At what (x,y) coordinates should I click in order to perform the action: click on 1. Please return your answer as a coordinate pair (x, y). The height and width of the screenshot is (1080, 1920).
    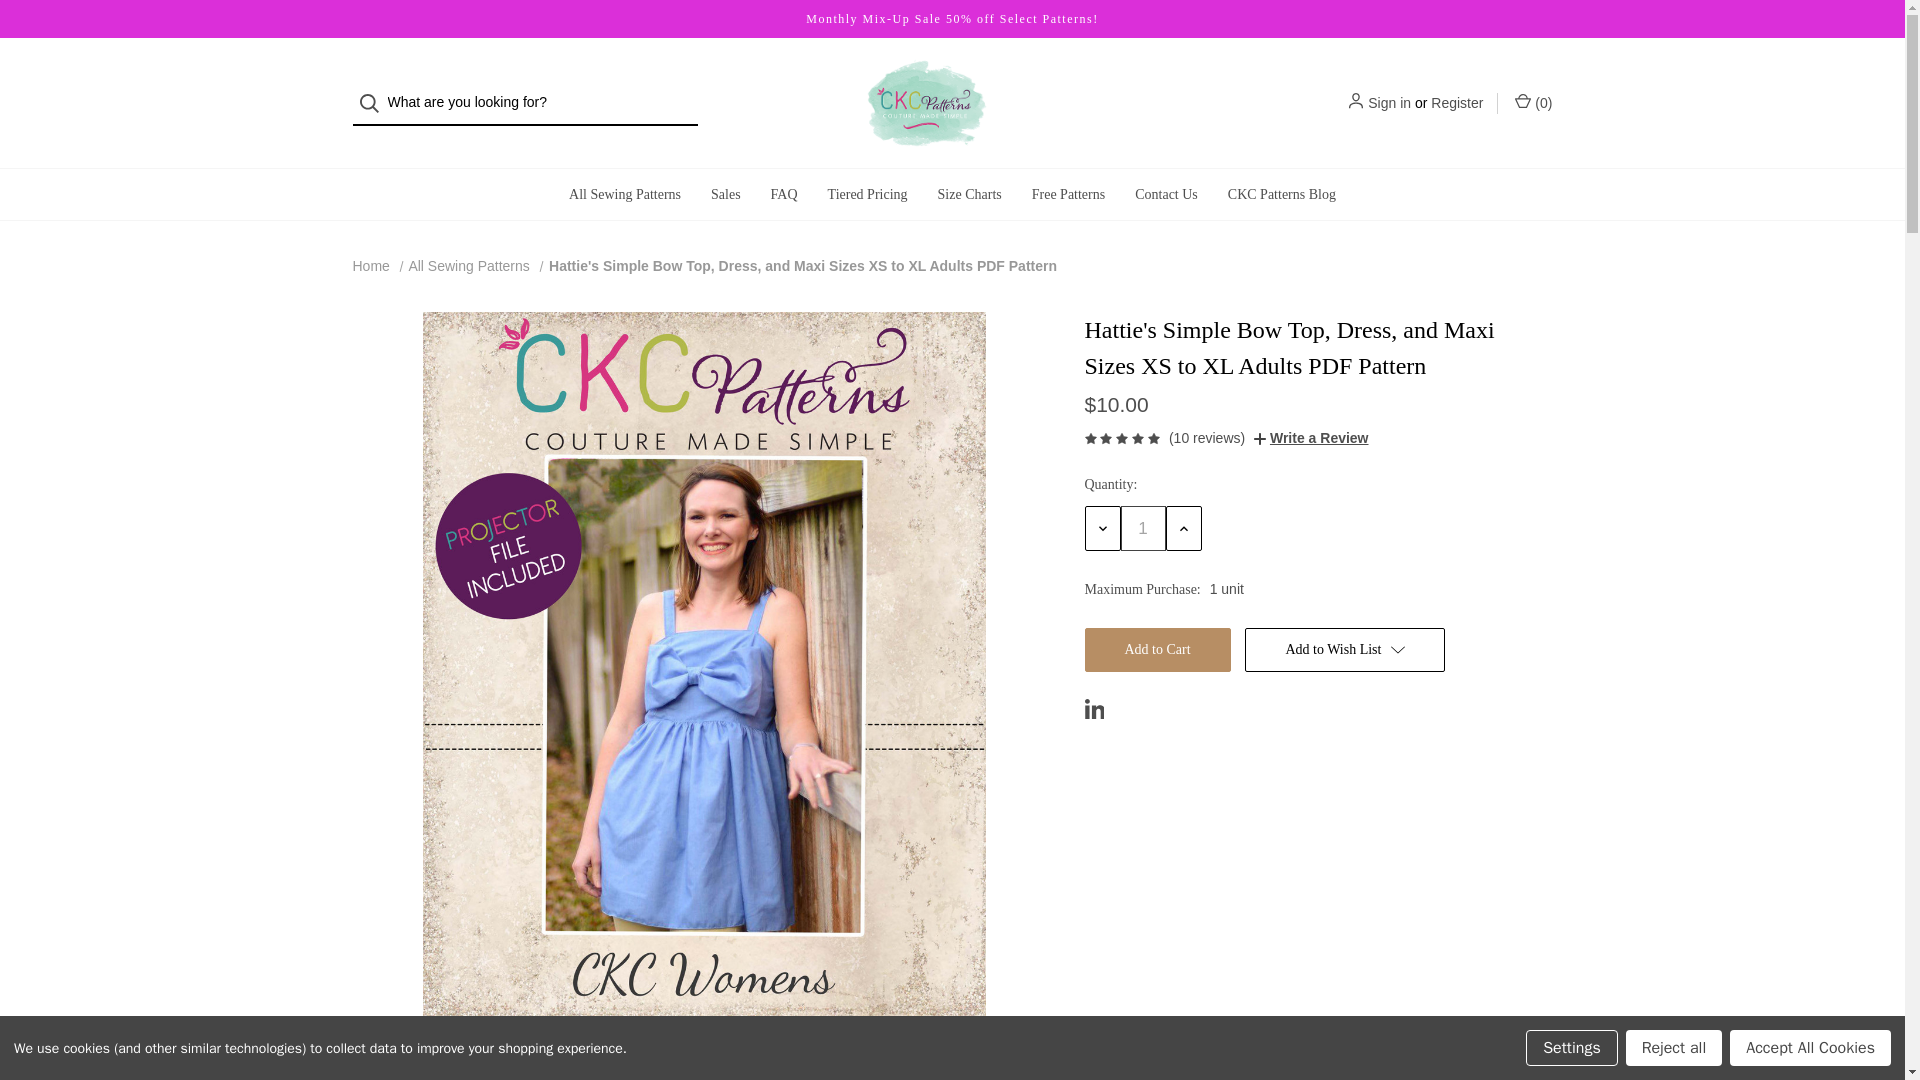
    Looking at the image, I should click on (1142, 528).